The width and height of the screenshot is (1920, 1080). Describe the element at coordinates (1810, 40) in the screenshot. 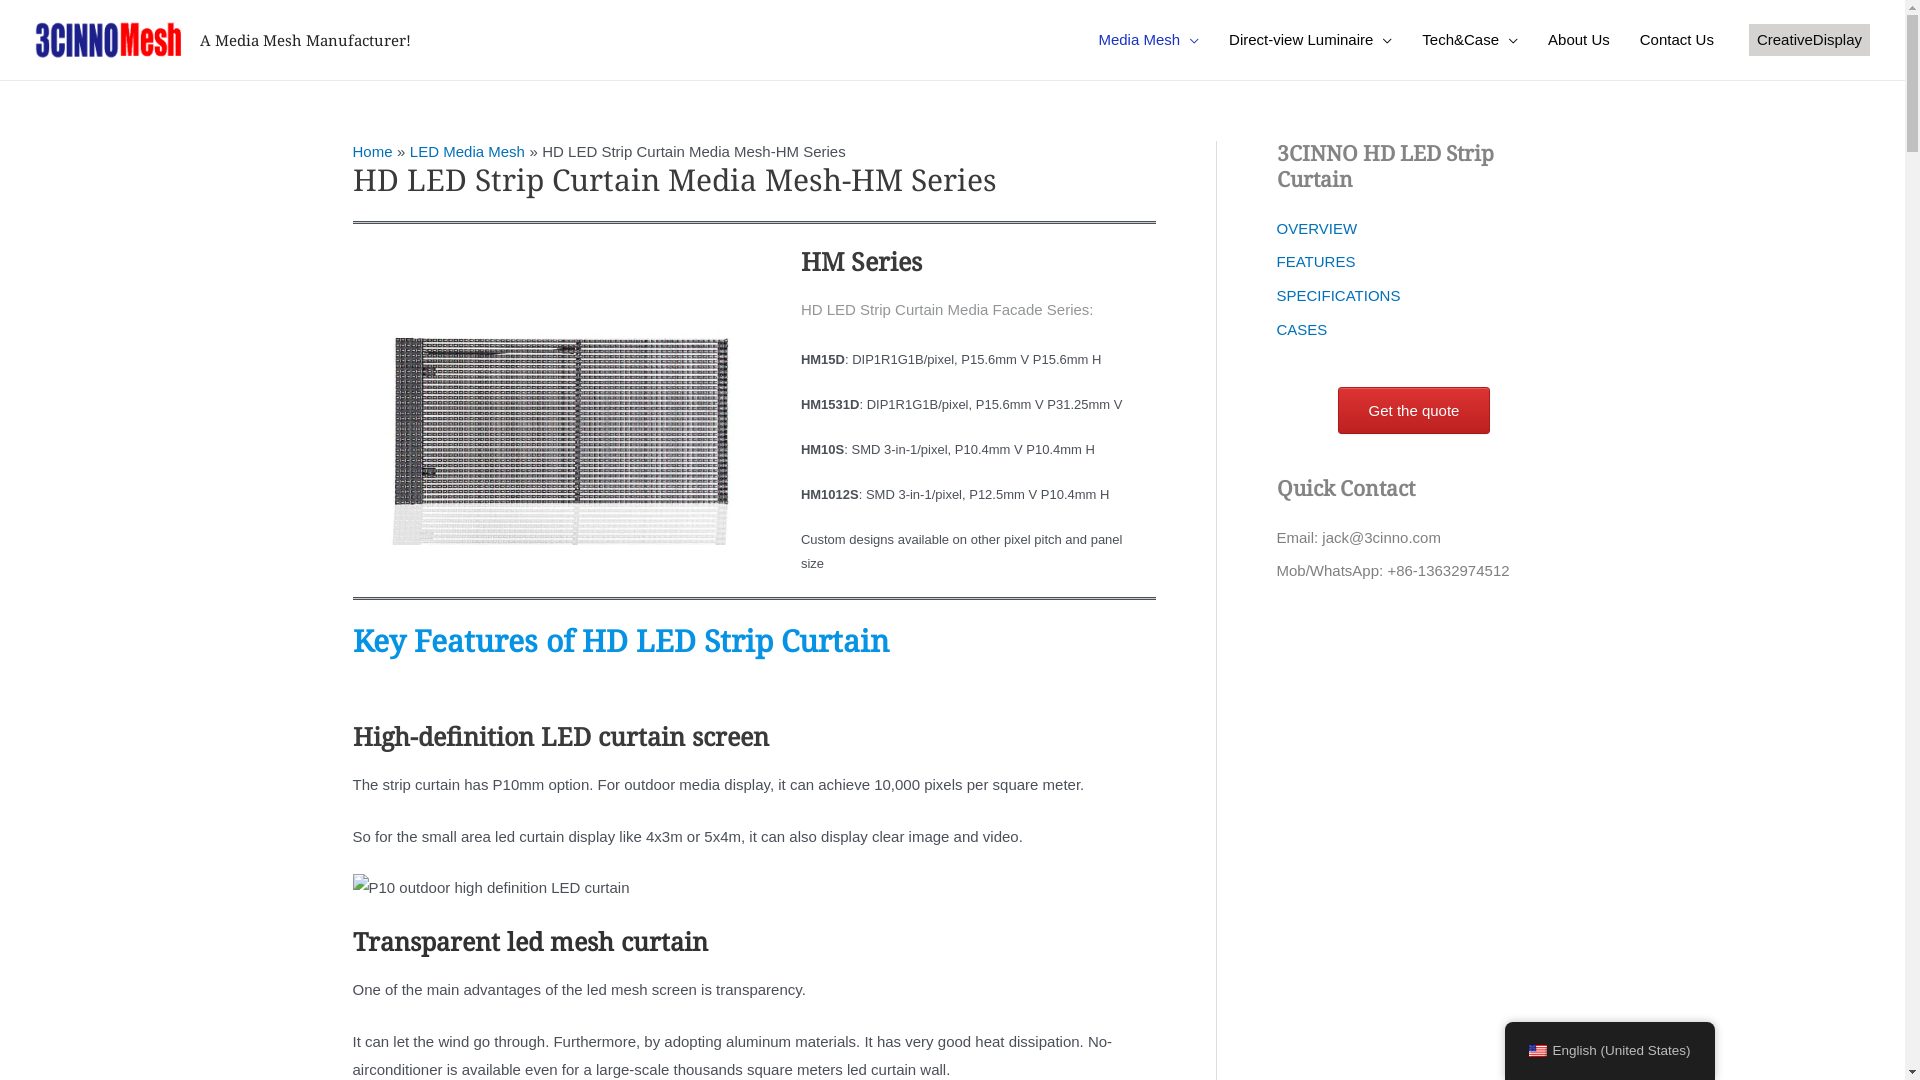

I see `CreativeDisplay` at that location.